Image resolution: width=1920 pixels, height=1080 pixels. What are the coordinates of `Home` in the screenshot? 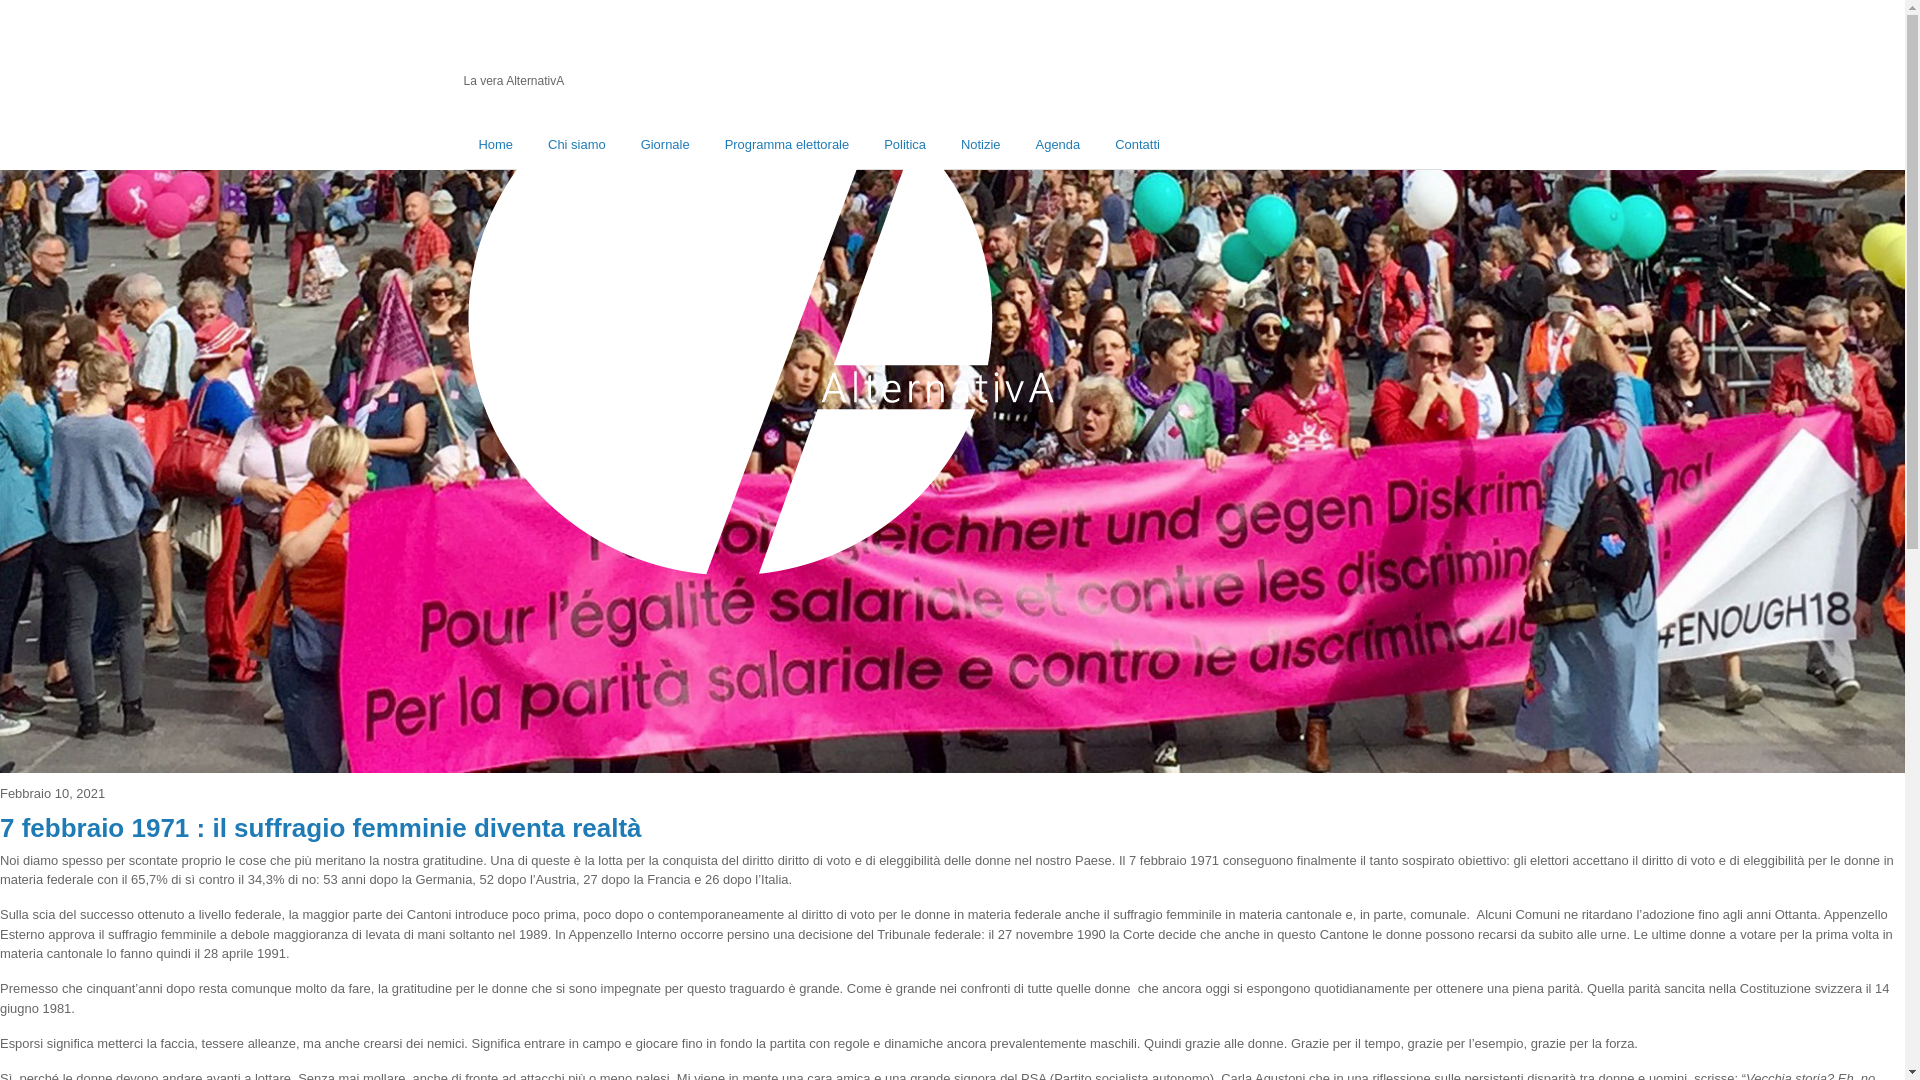 It's located at (496, 145).